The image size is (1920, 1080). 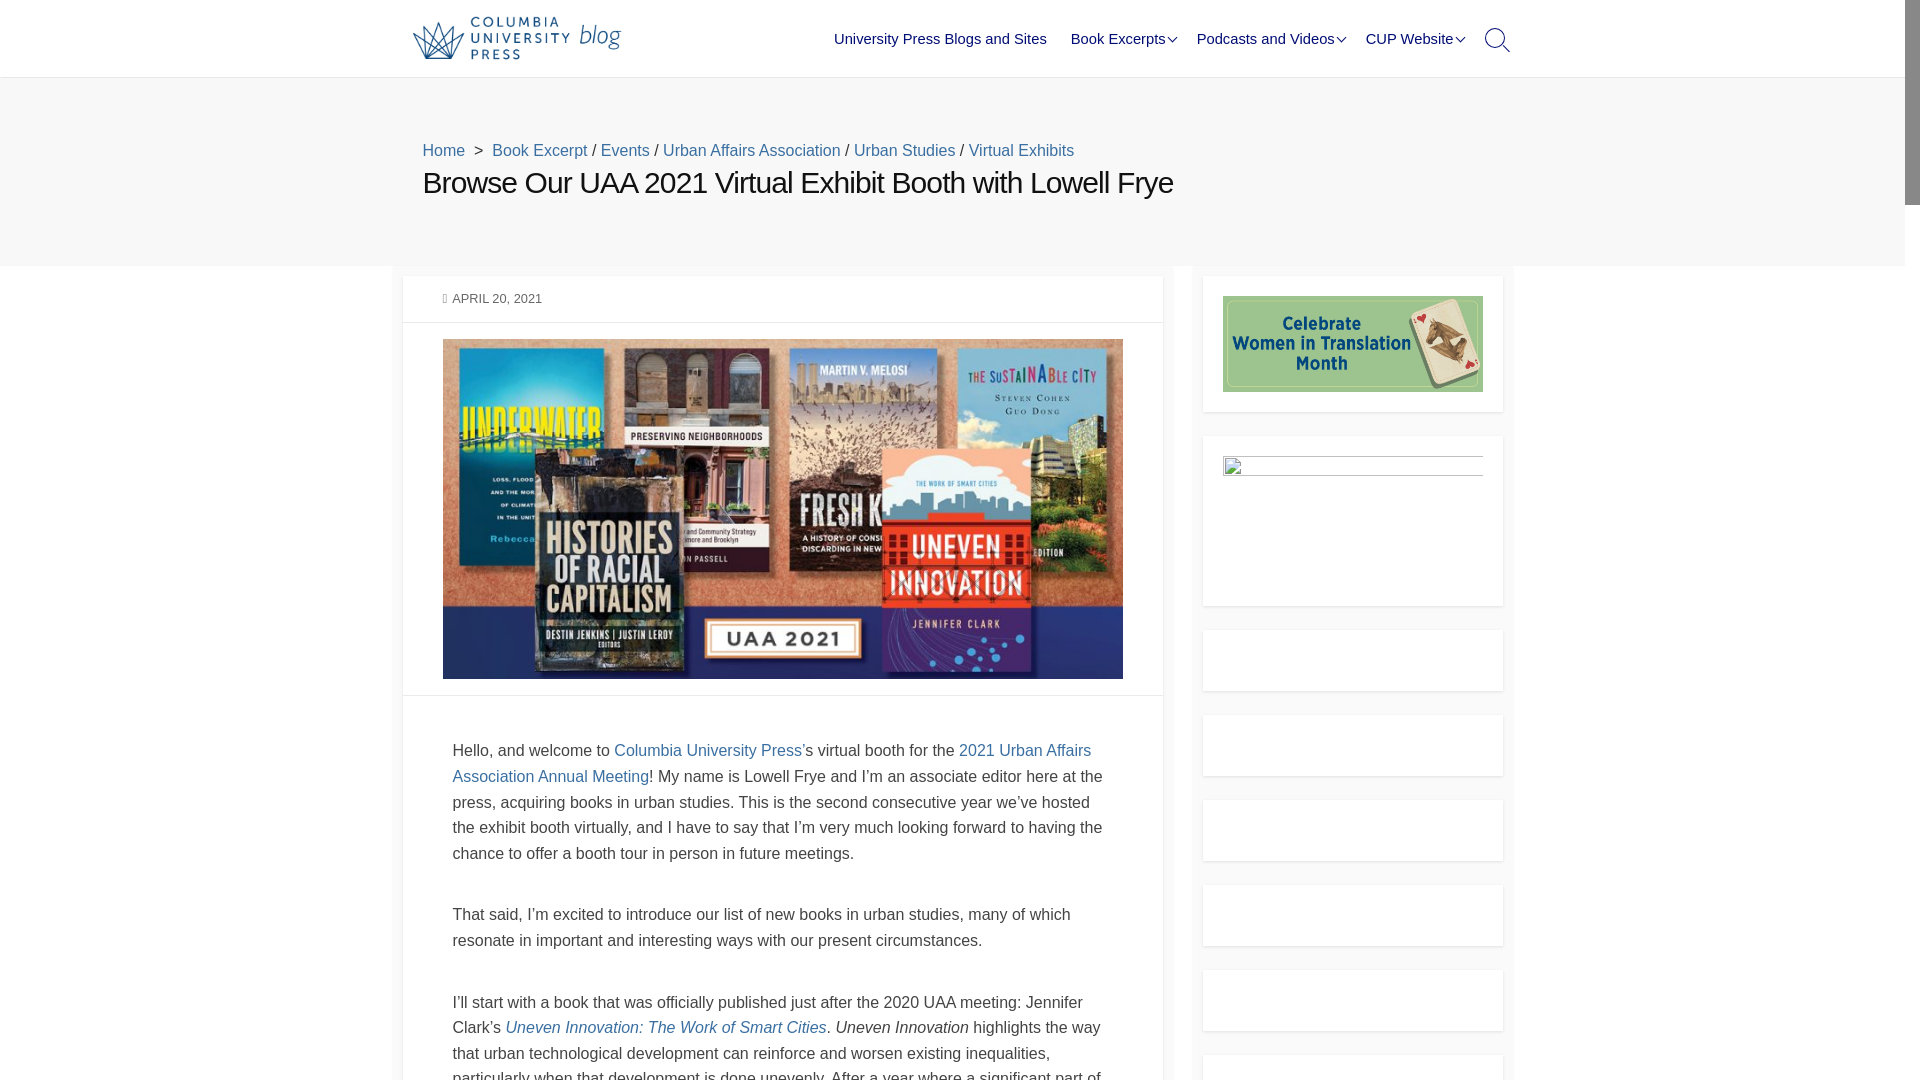 I want to click on Virtual Exhibits, so click(x=1022, y=150).